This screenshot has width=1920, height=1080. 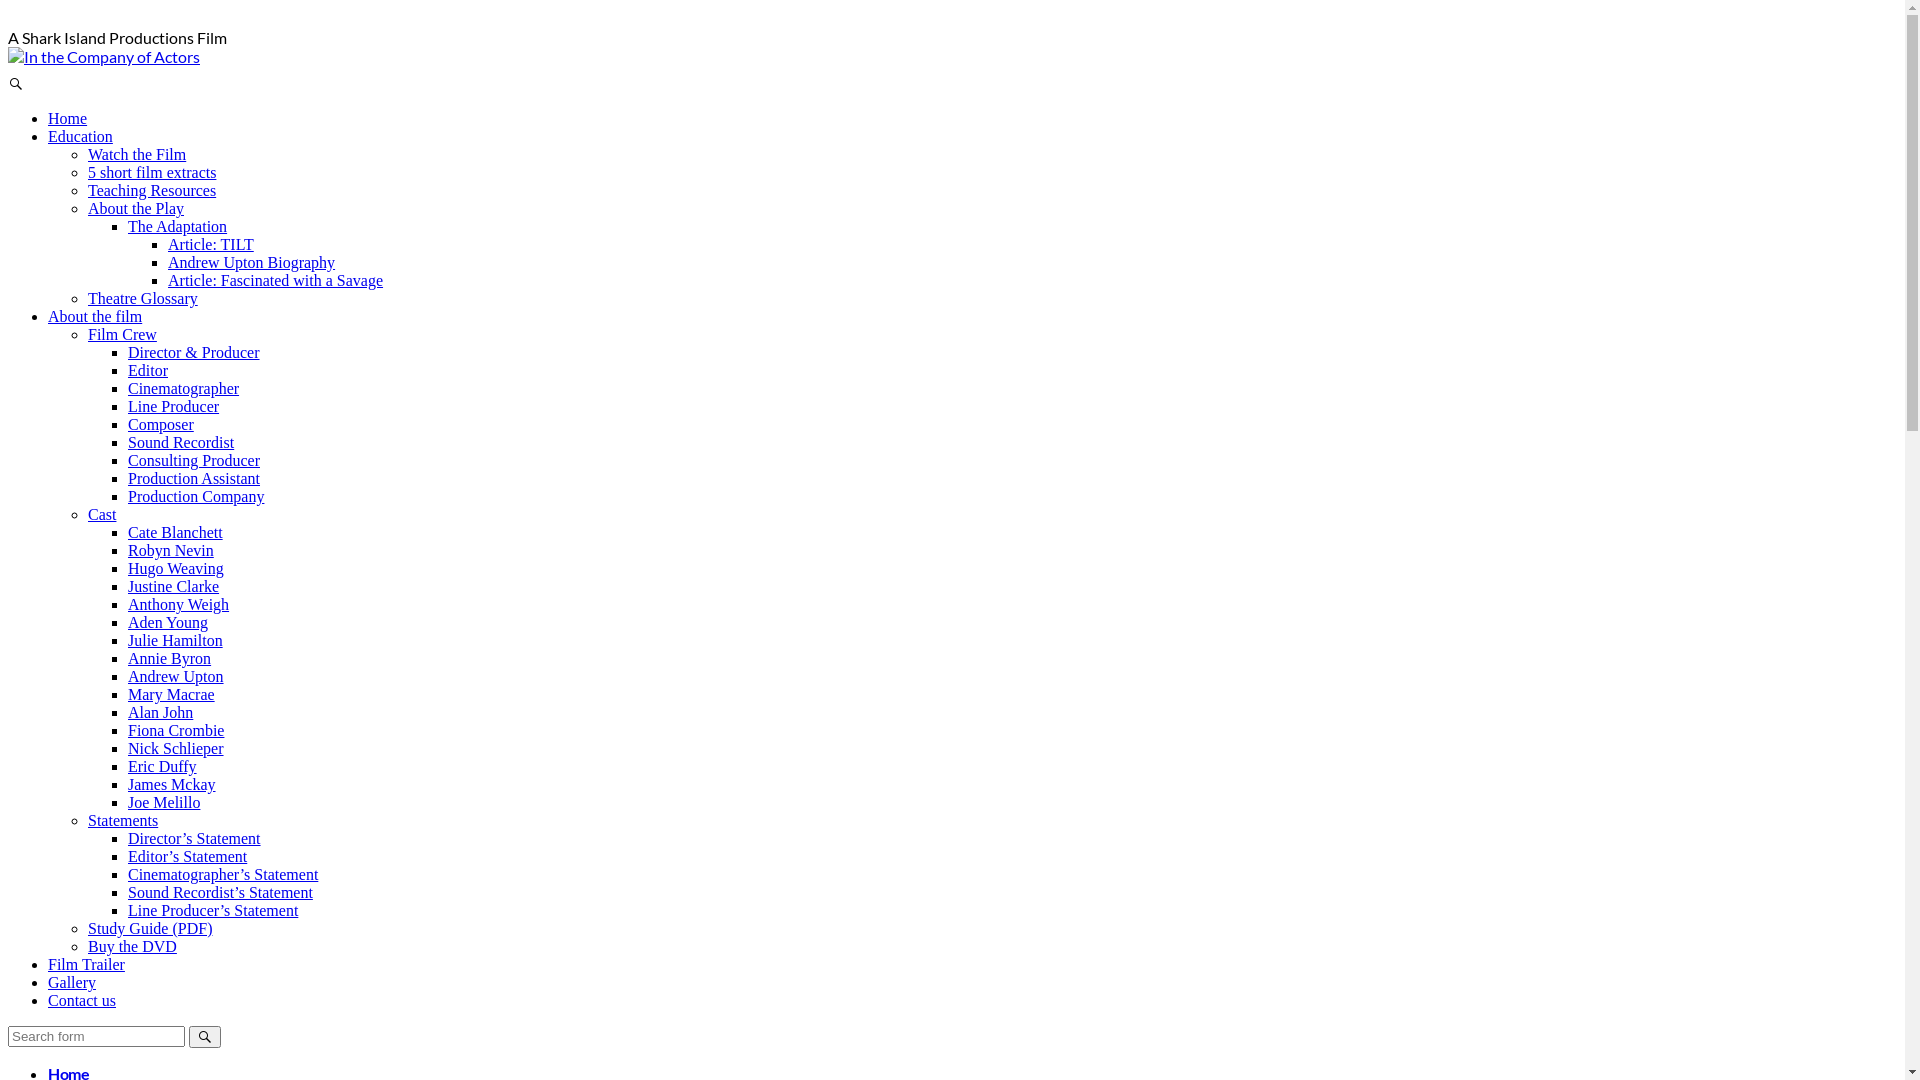 What do you see at coordinates (168, 622) in the screenshot?
I see `Aden Young` at bounding box center [168, 622].